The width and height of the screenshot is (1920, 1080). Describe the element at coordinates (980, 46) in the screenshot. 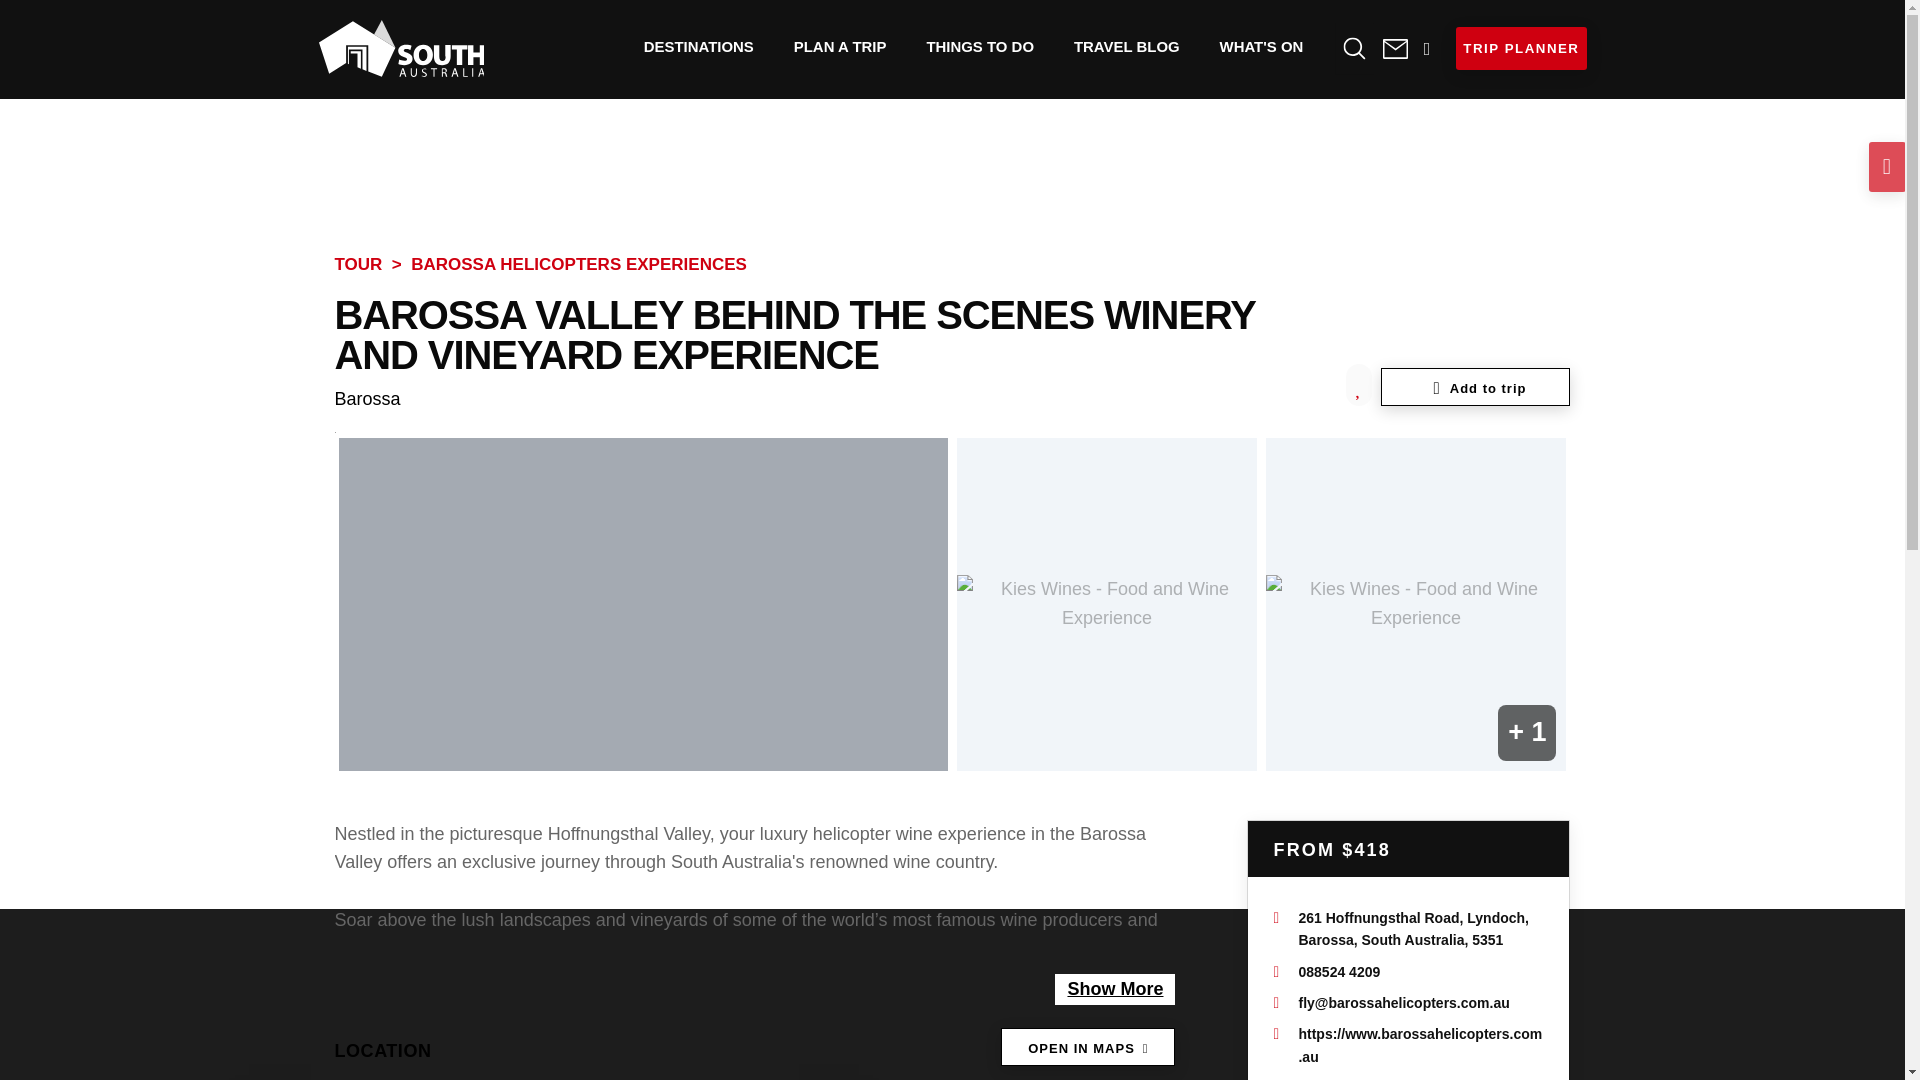

I see `THINGS TO DO` at that location.